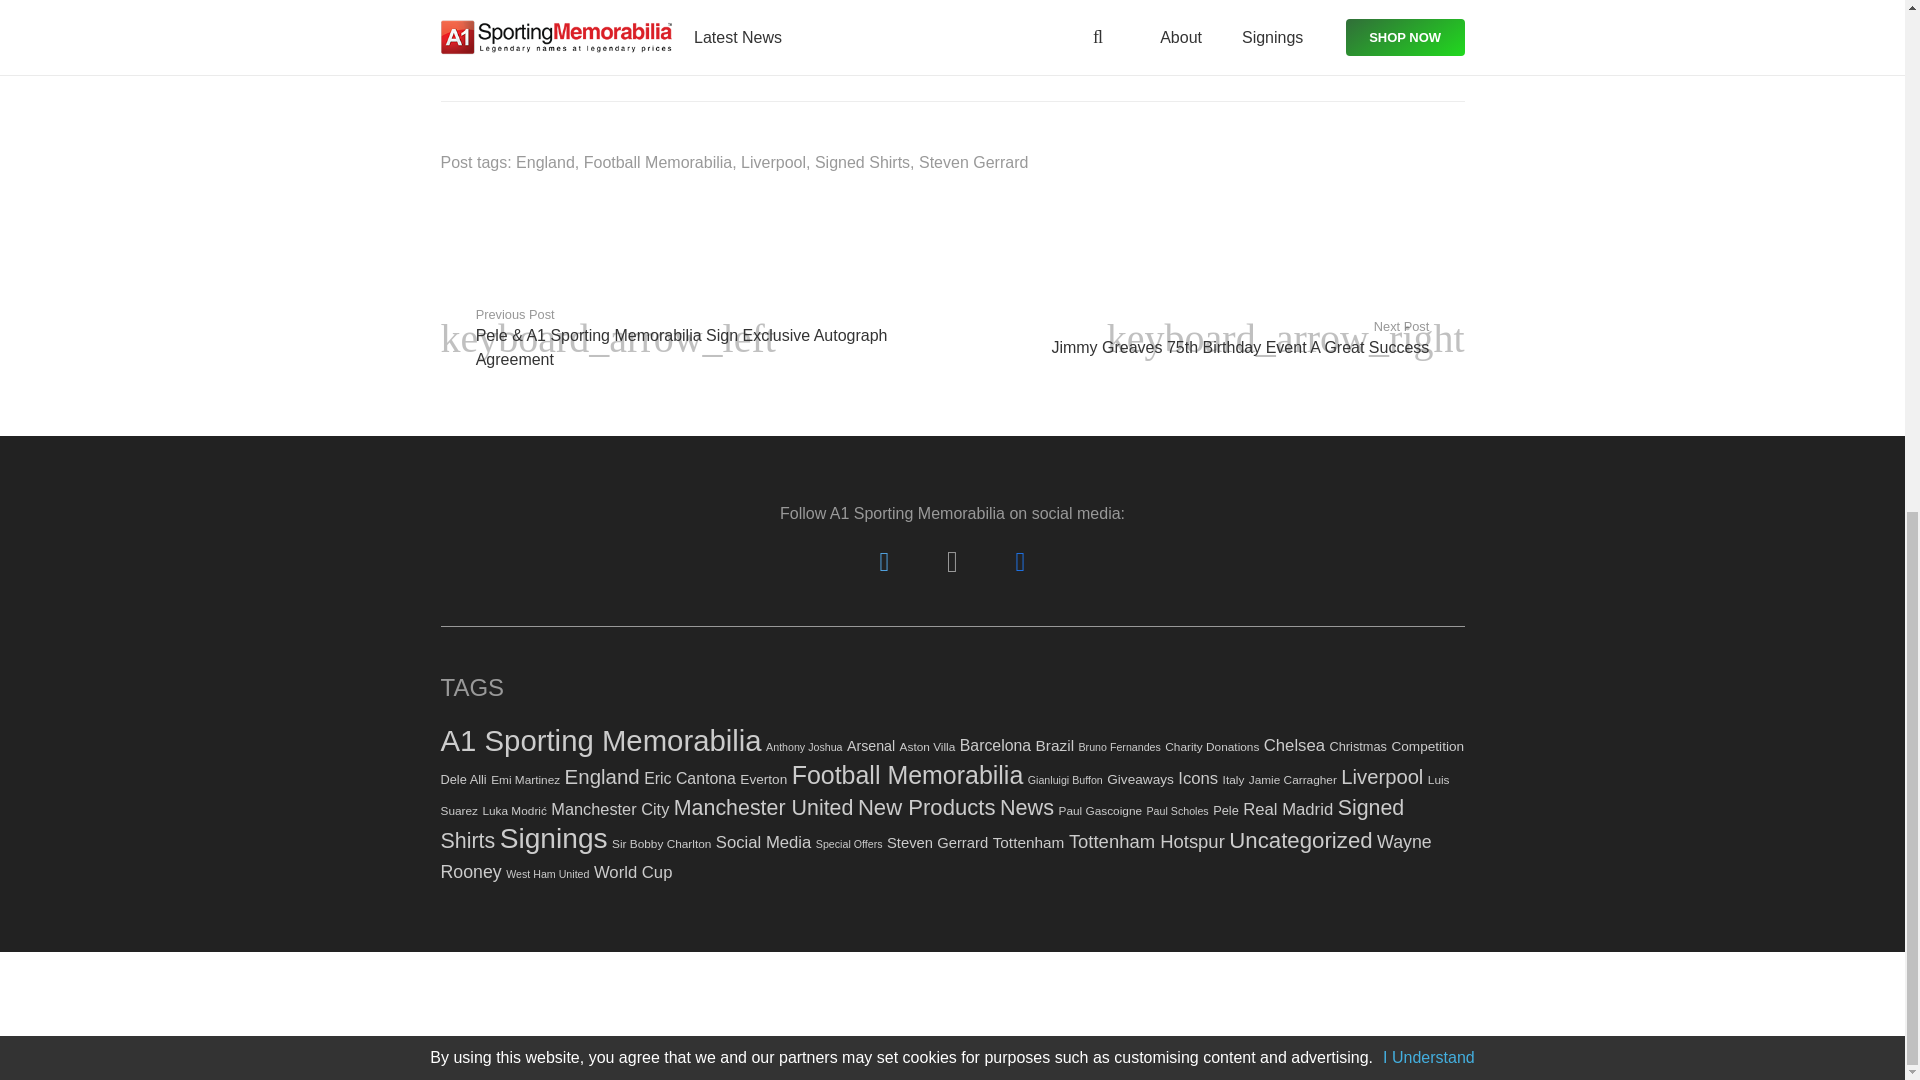 The width and height of the screenshot is (1920, 1080). Describe the element at coordinates (1208, 338) in the screenshot. I see `Jimmy Greaves 75th Birthday Event A Great Success` at that location.